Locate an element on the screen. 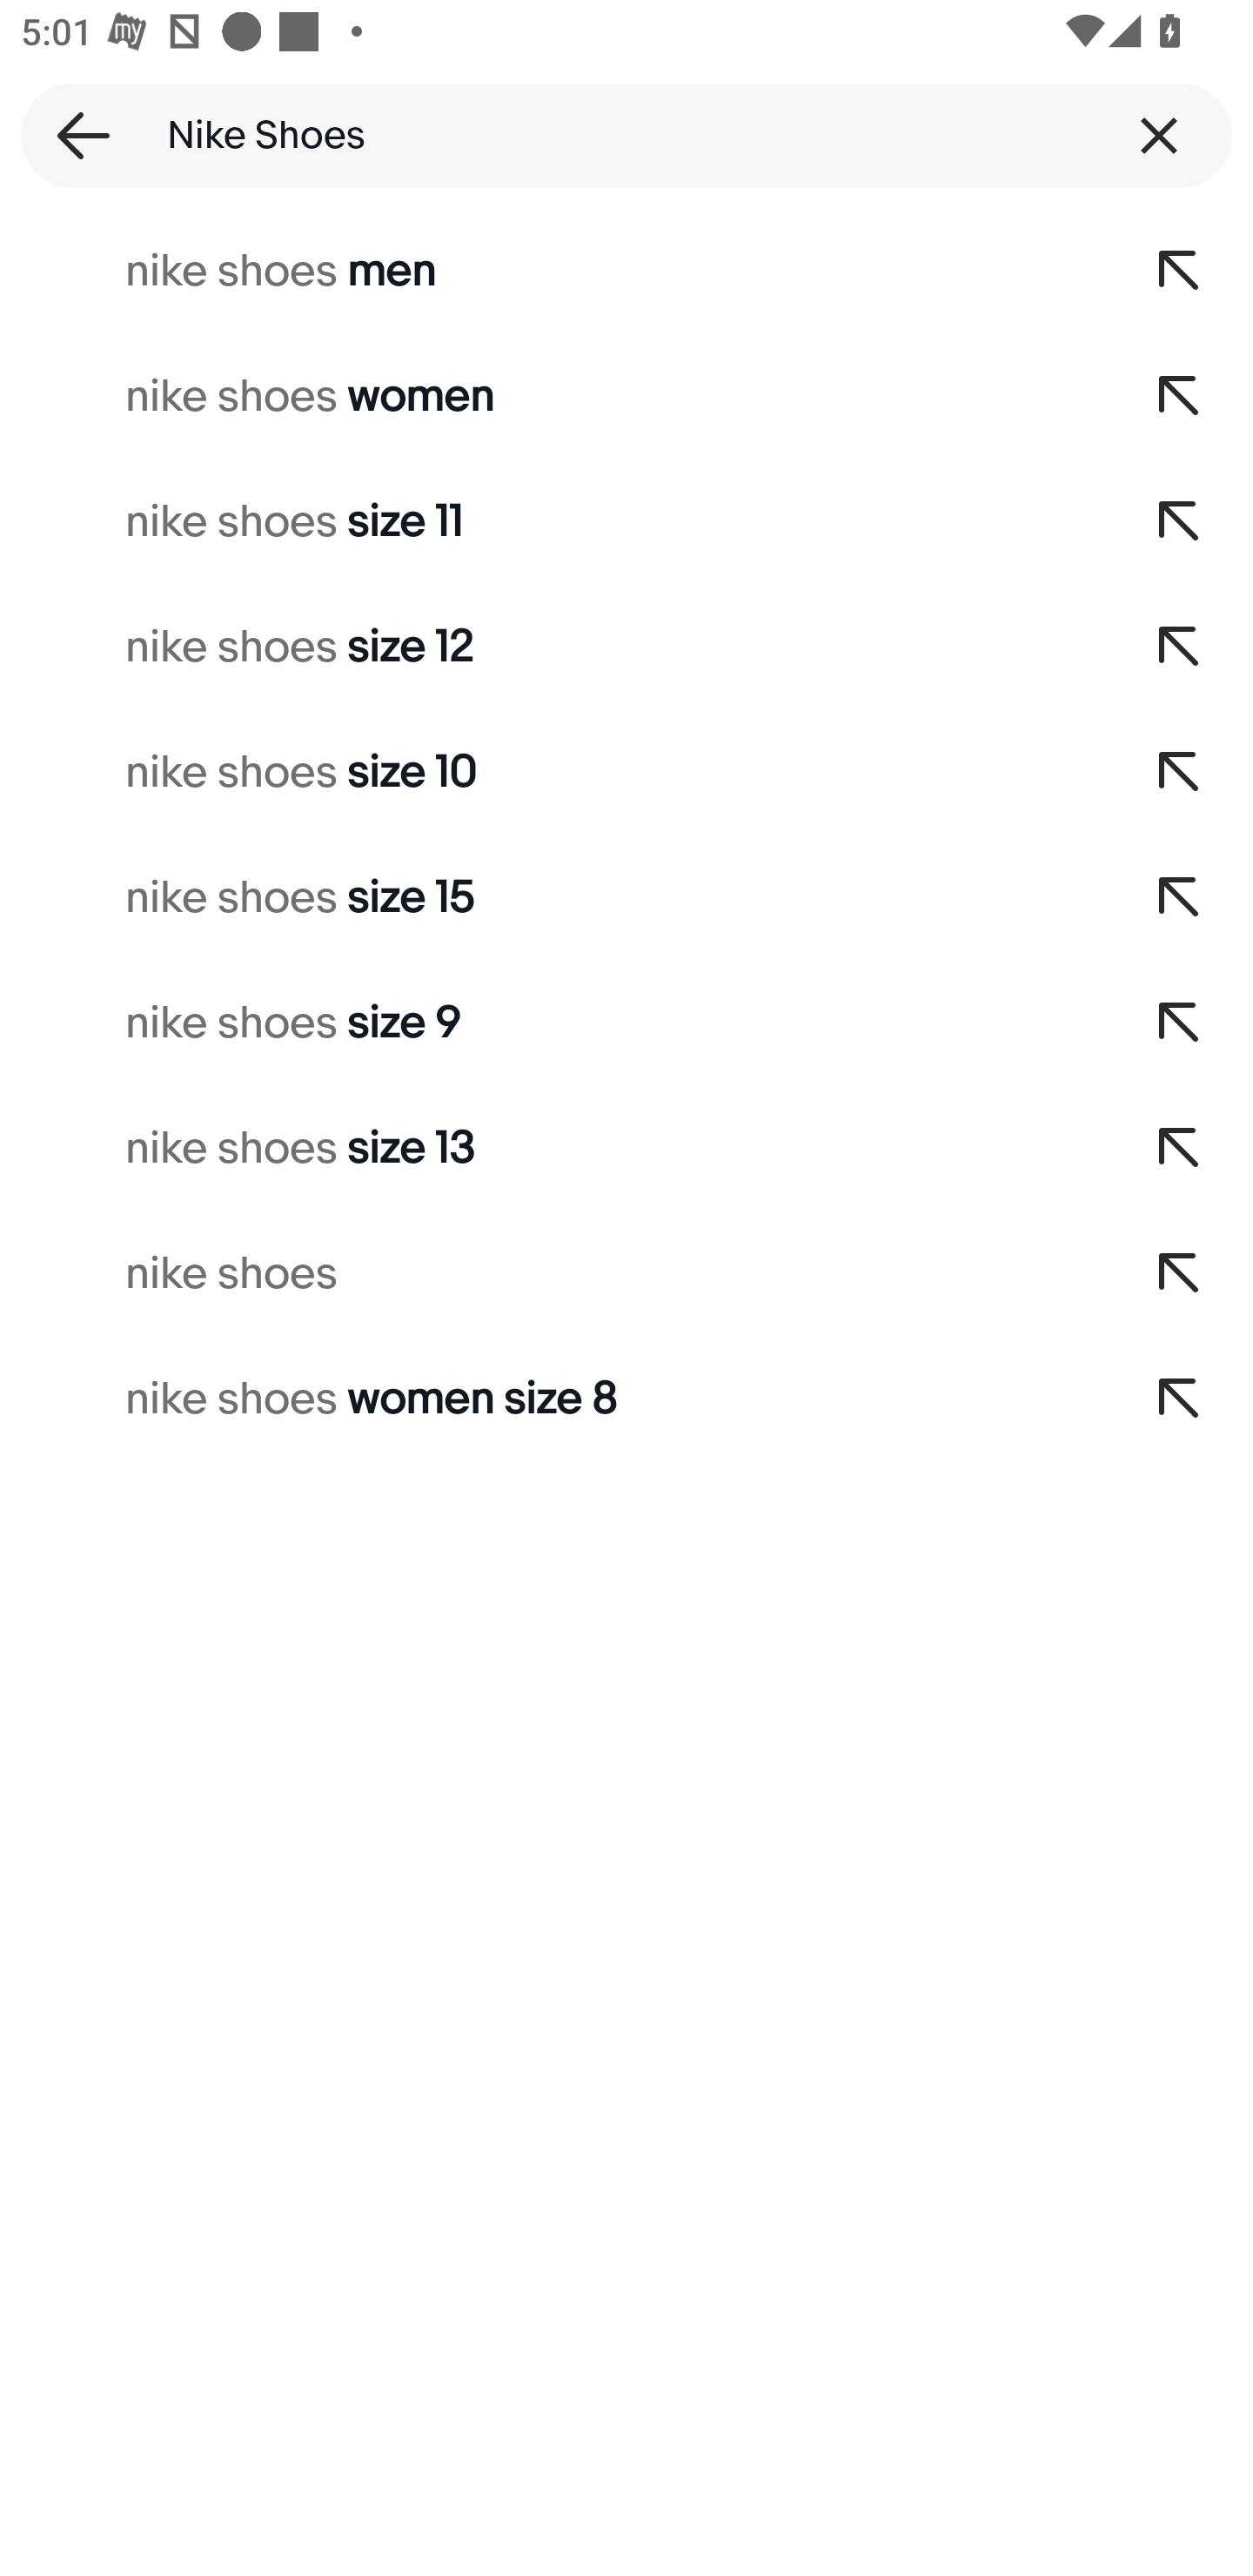  nike shoes size 13 is located at coordinates (553, 1149).